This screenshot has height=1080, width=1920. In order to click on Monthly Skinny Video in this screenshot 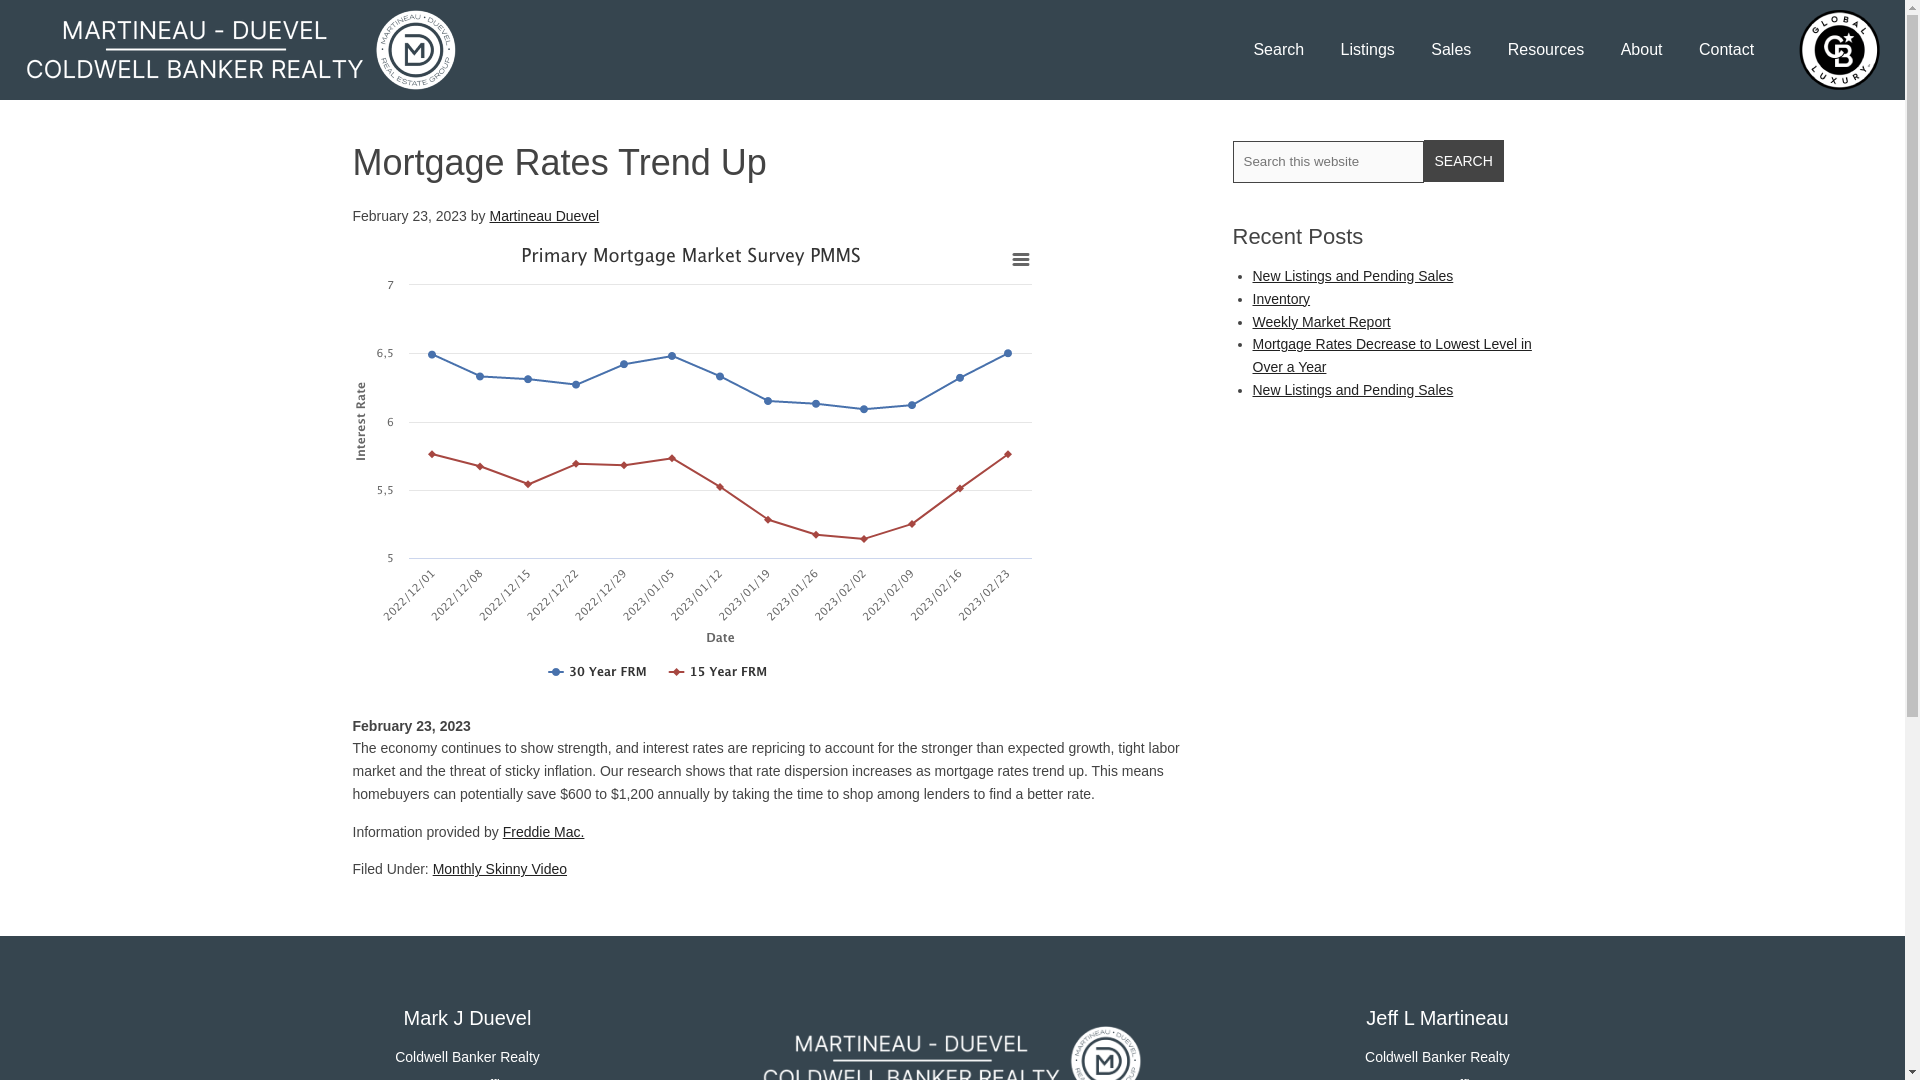, I will do `click(500, 868)`.